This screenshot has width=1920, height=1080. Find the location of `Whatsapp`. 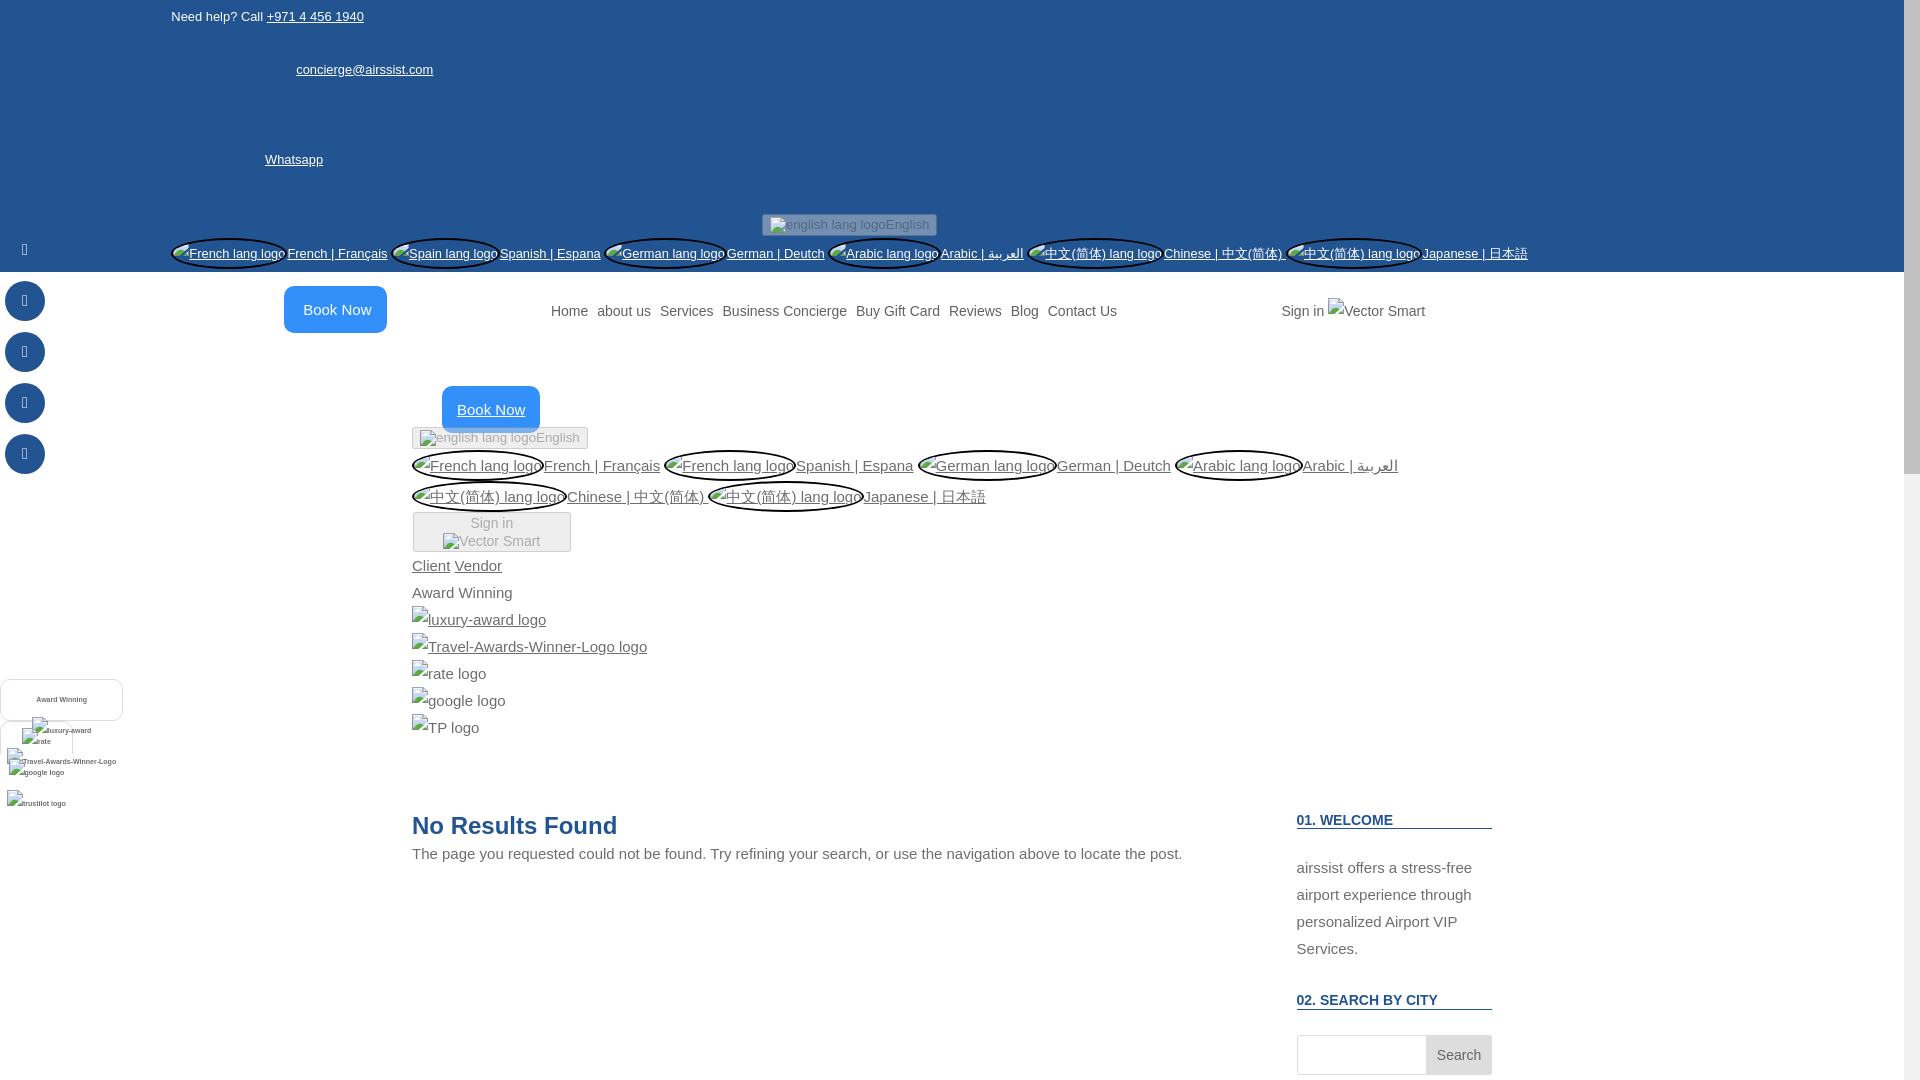

Whatsapp is located at coordinates (293, 160).